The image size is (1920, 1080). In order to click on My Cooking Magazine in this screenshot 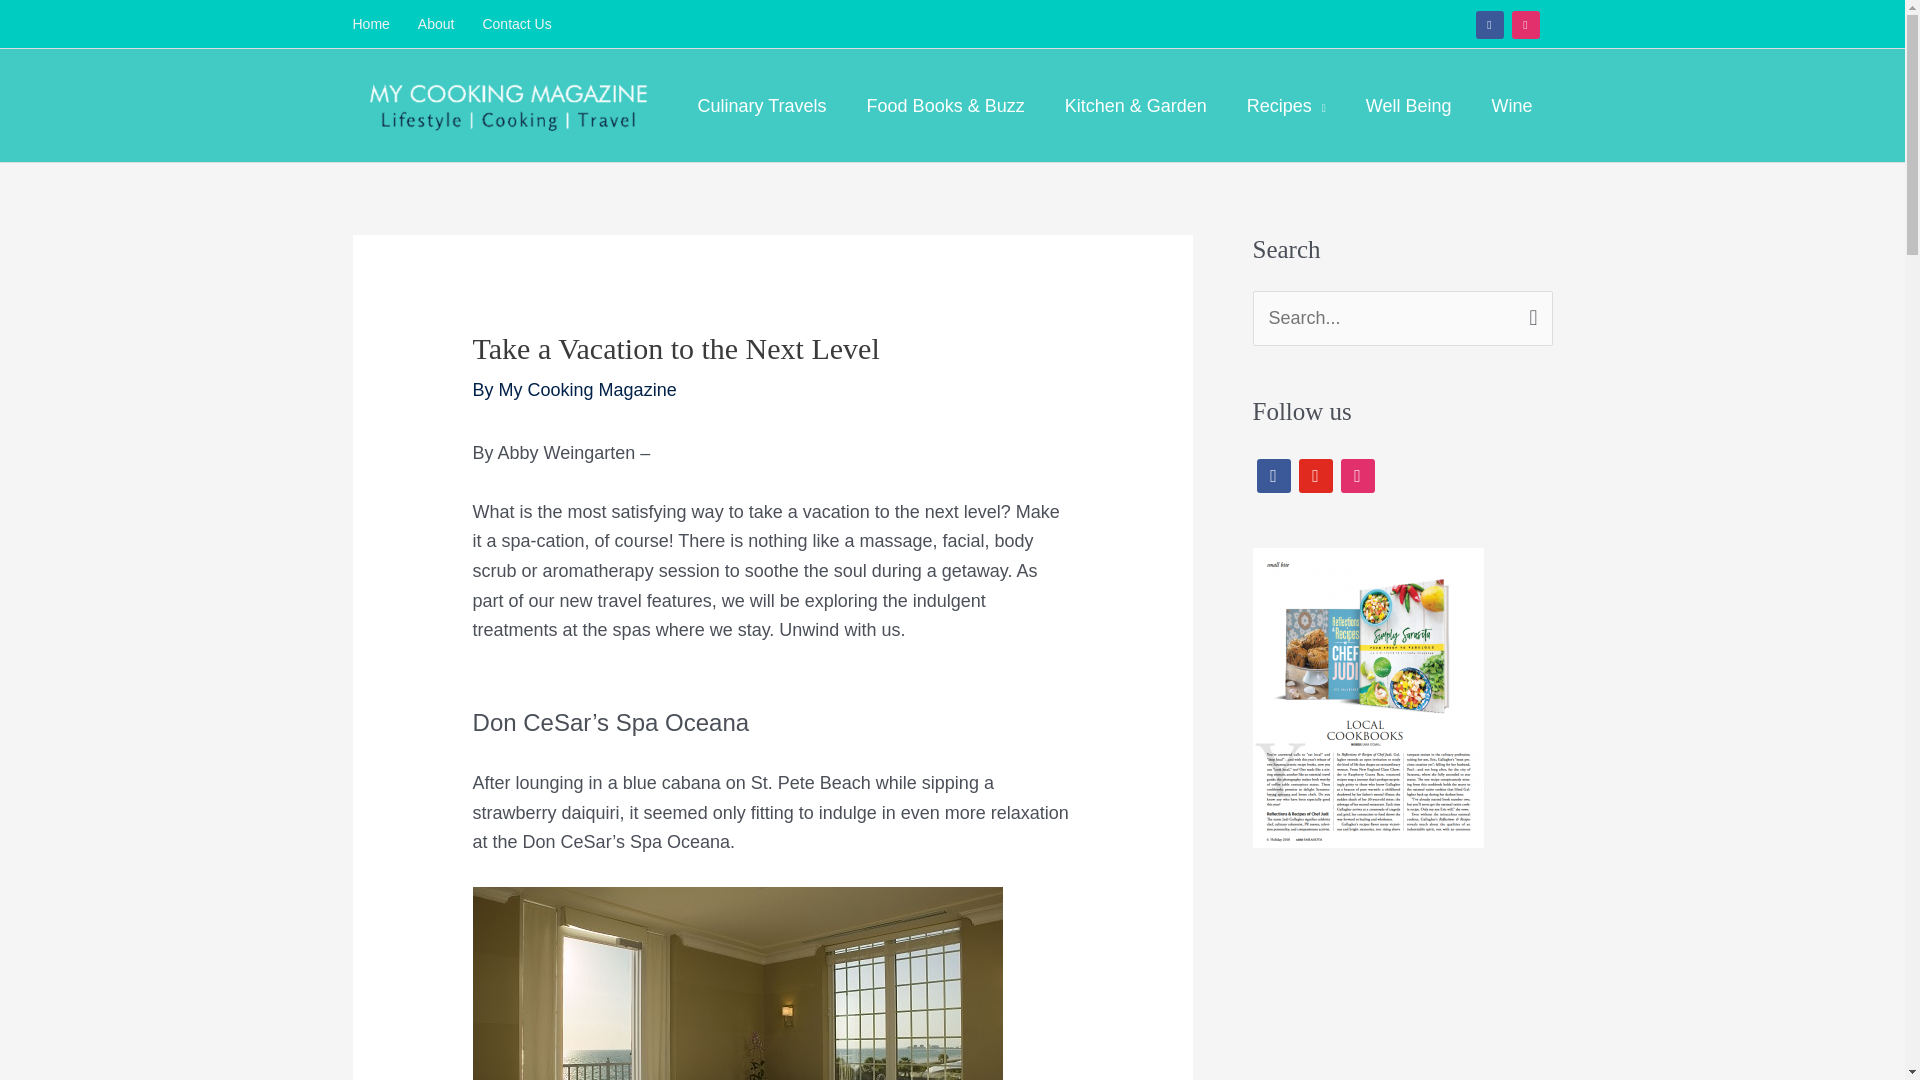, I will do `click(588, 390)`.